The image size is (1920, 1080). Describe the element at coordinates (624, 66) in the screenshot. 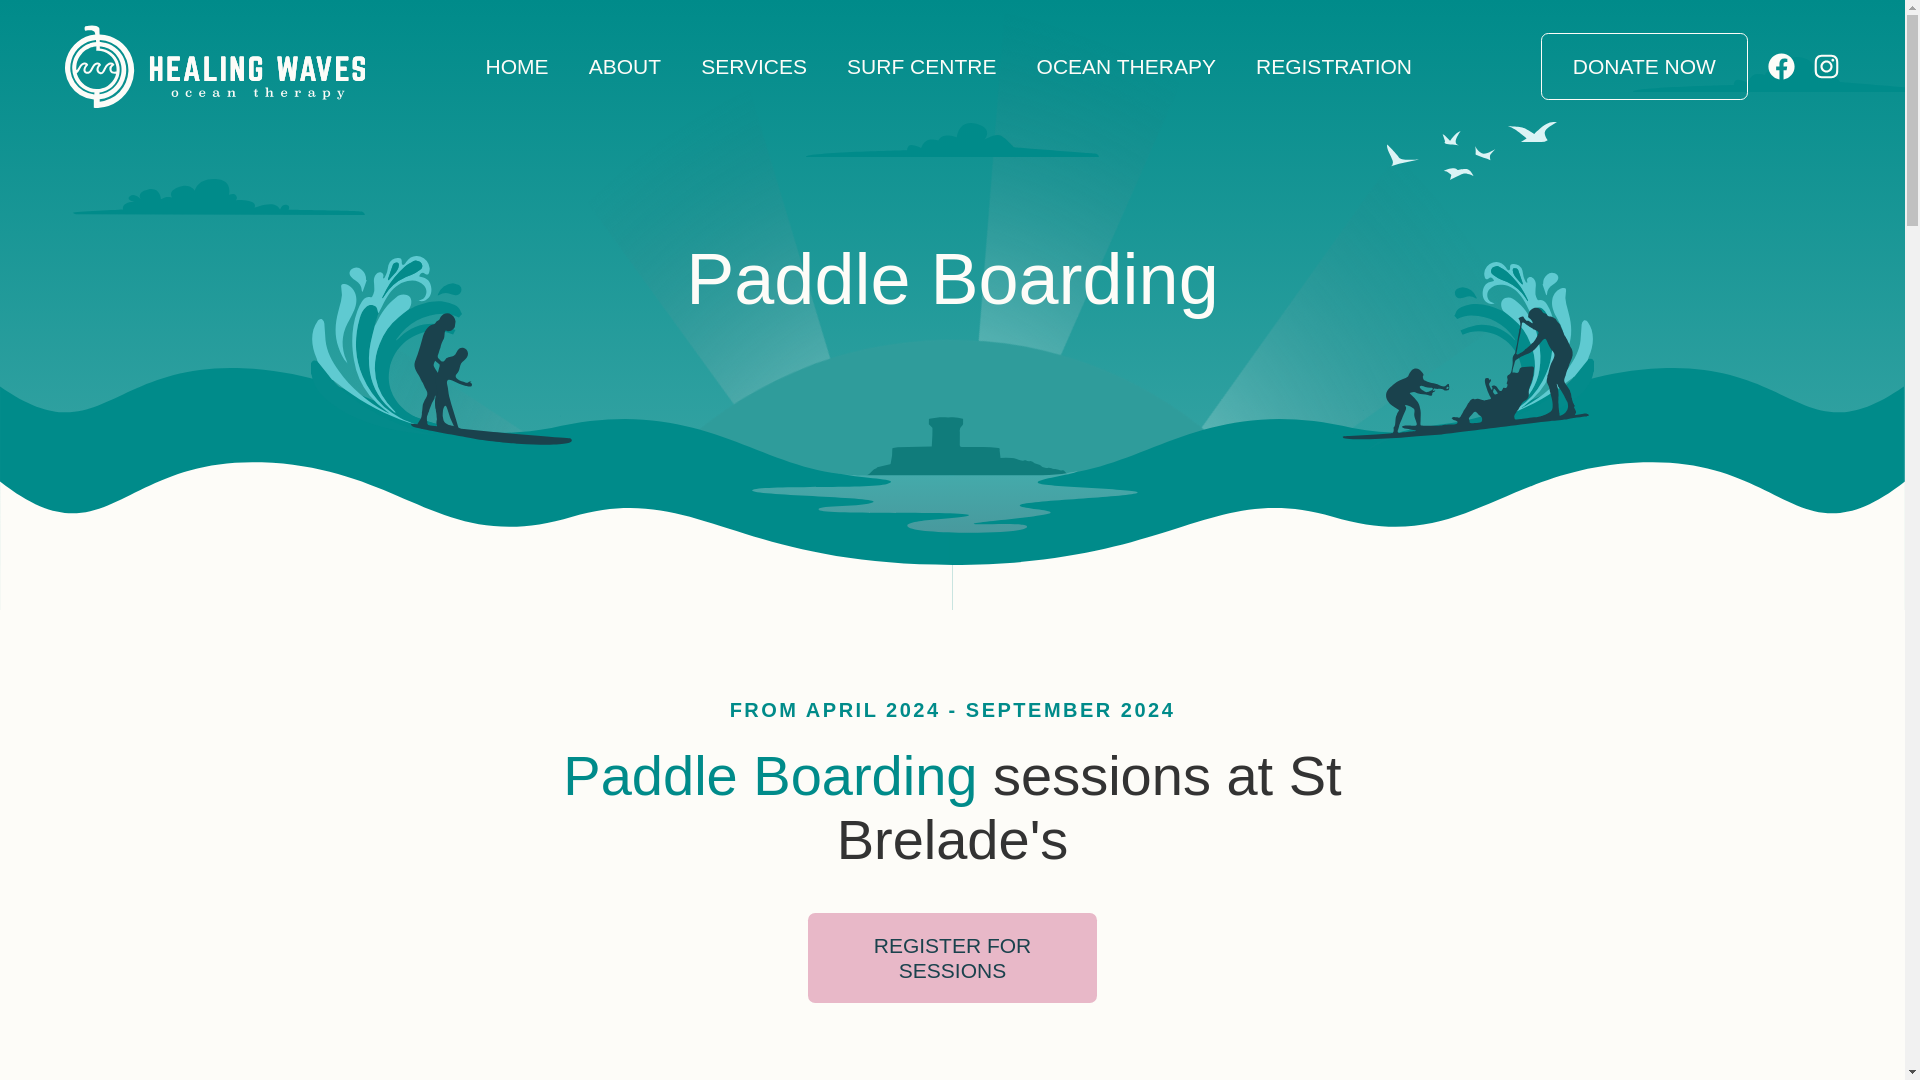

I see `ABOUT` at that location.